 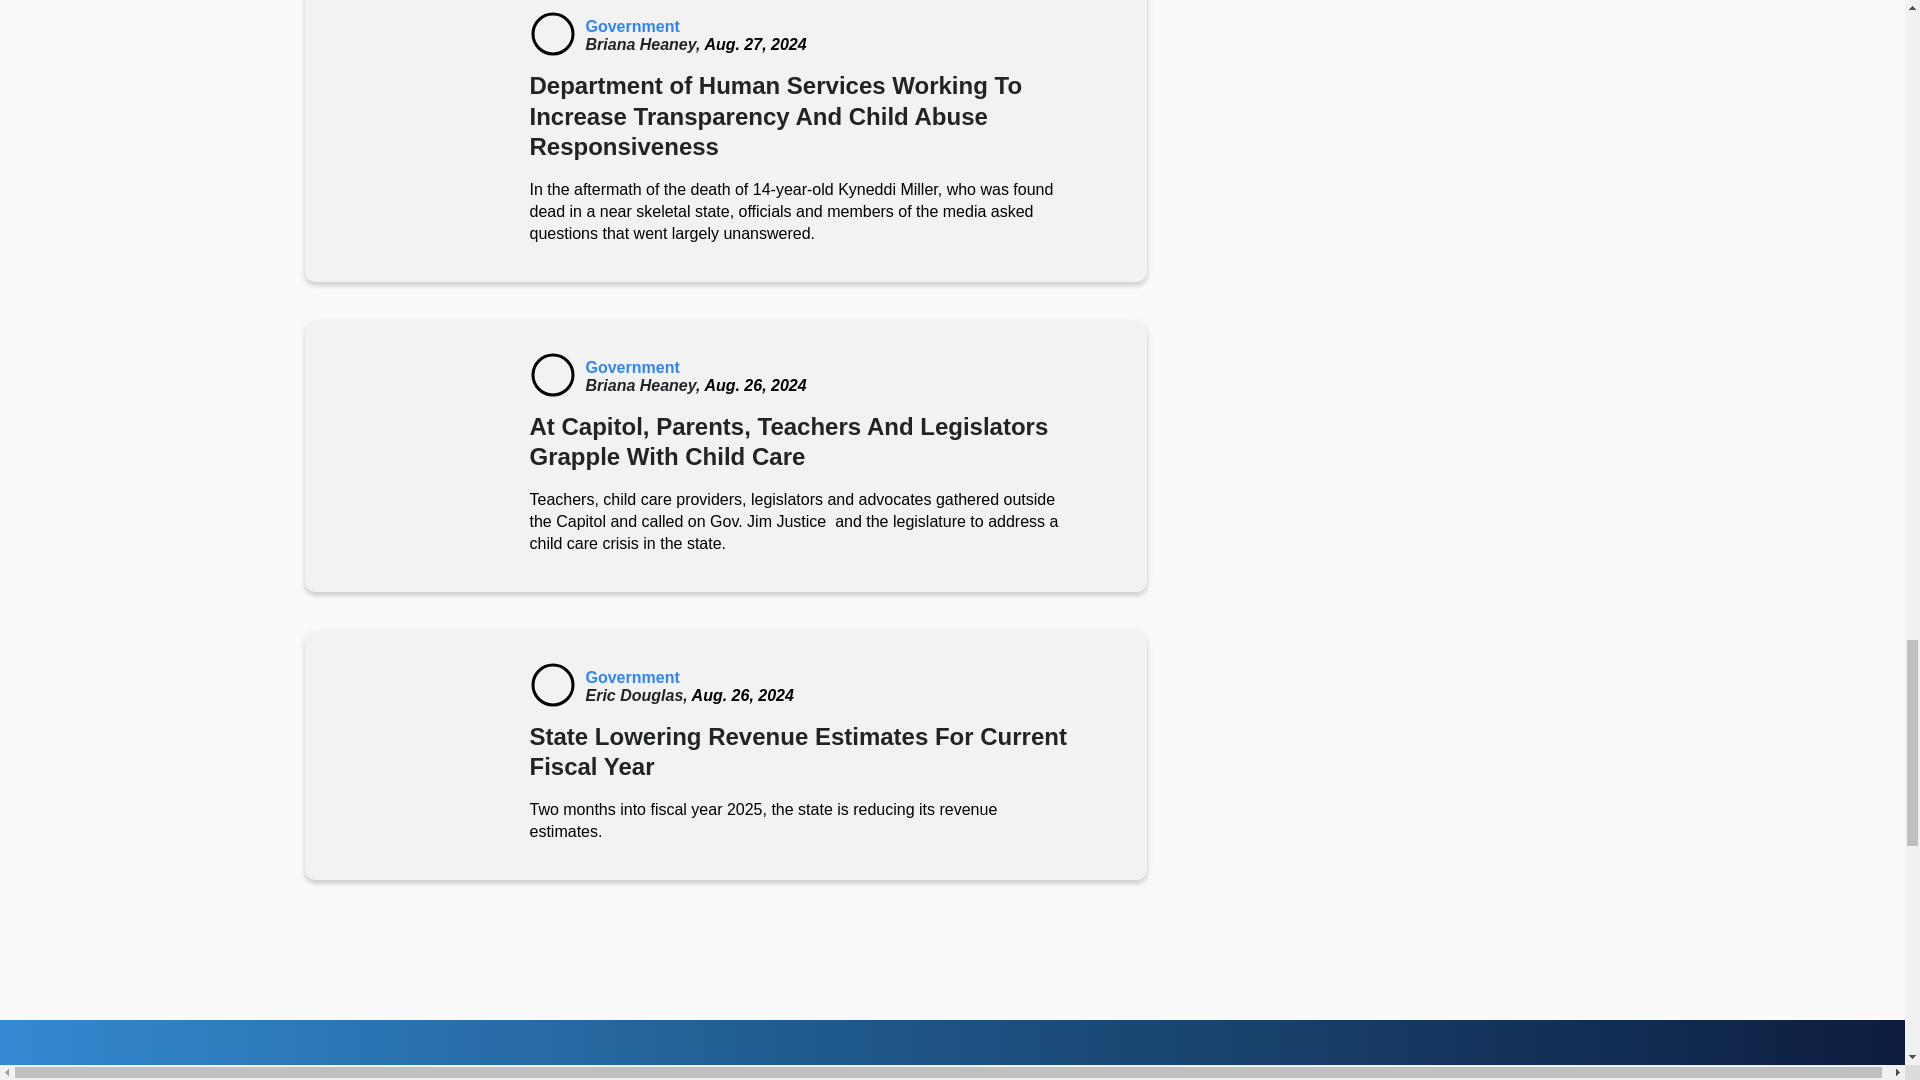 What do you see at coordinates (644, 44) in the screenshot?
I see `Briana Heaney` at bounding box center [644, 44].